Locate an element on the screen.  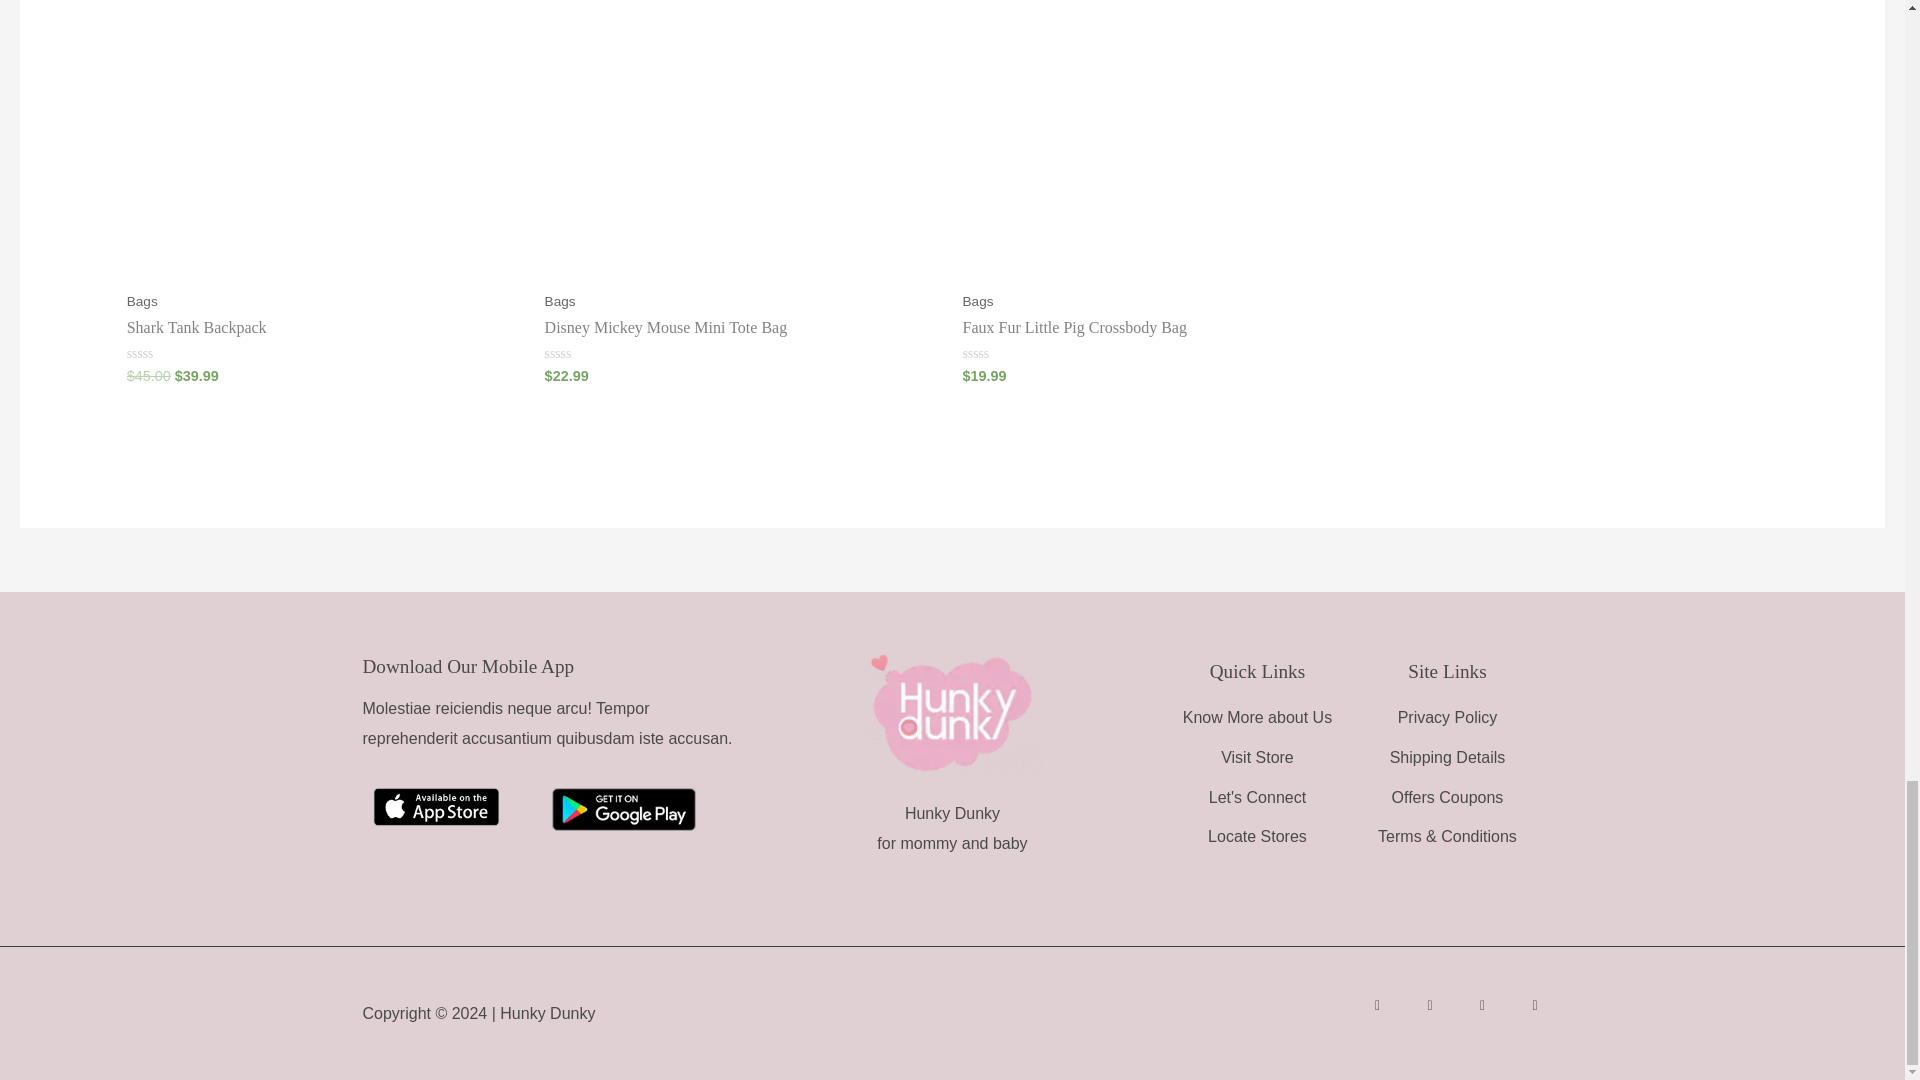
Disney Mickey Mouse Mini Tote Bag is located at coordinates (744, 328).